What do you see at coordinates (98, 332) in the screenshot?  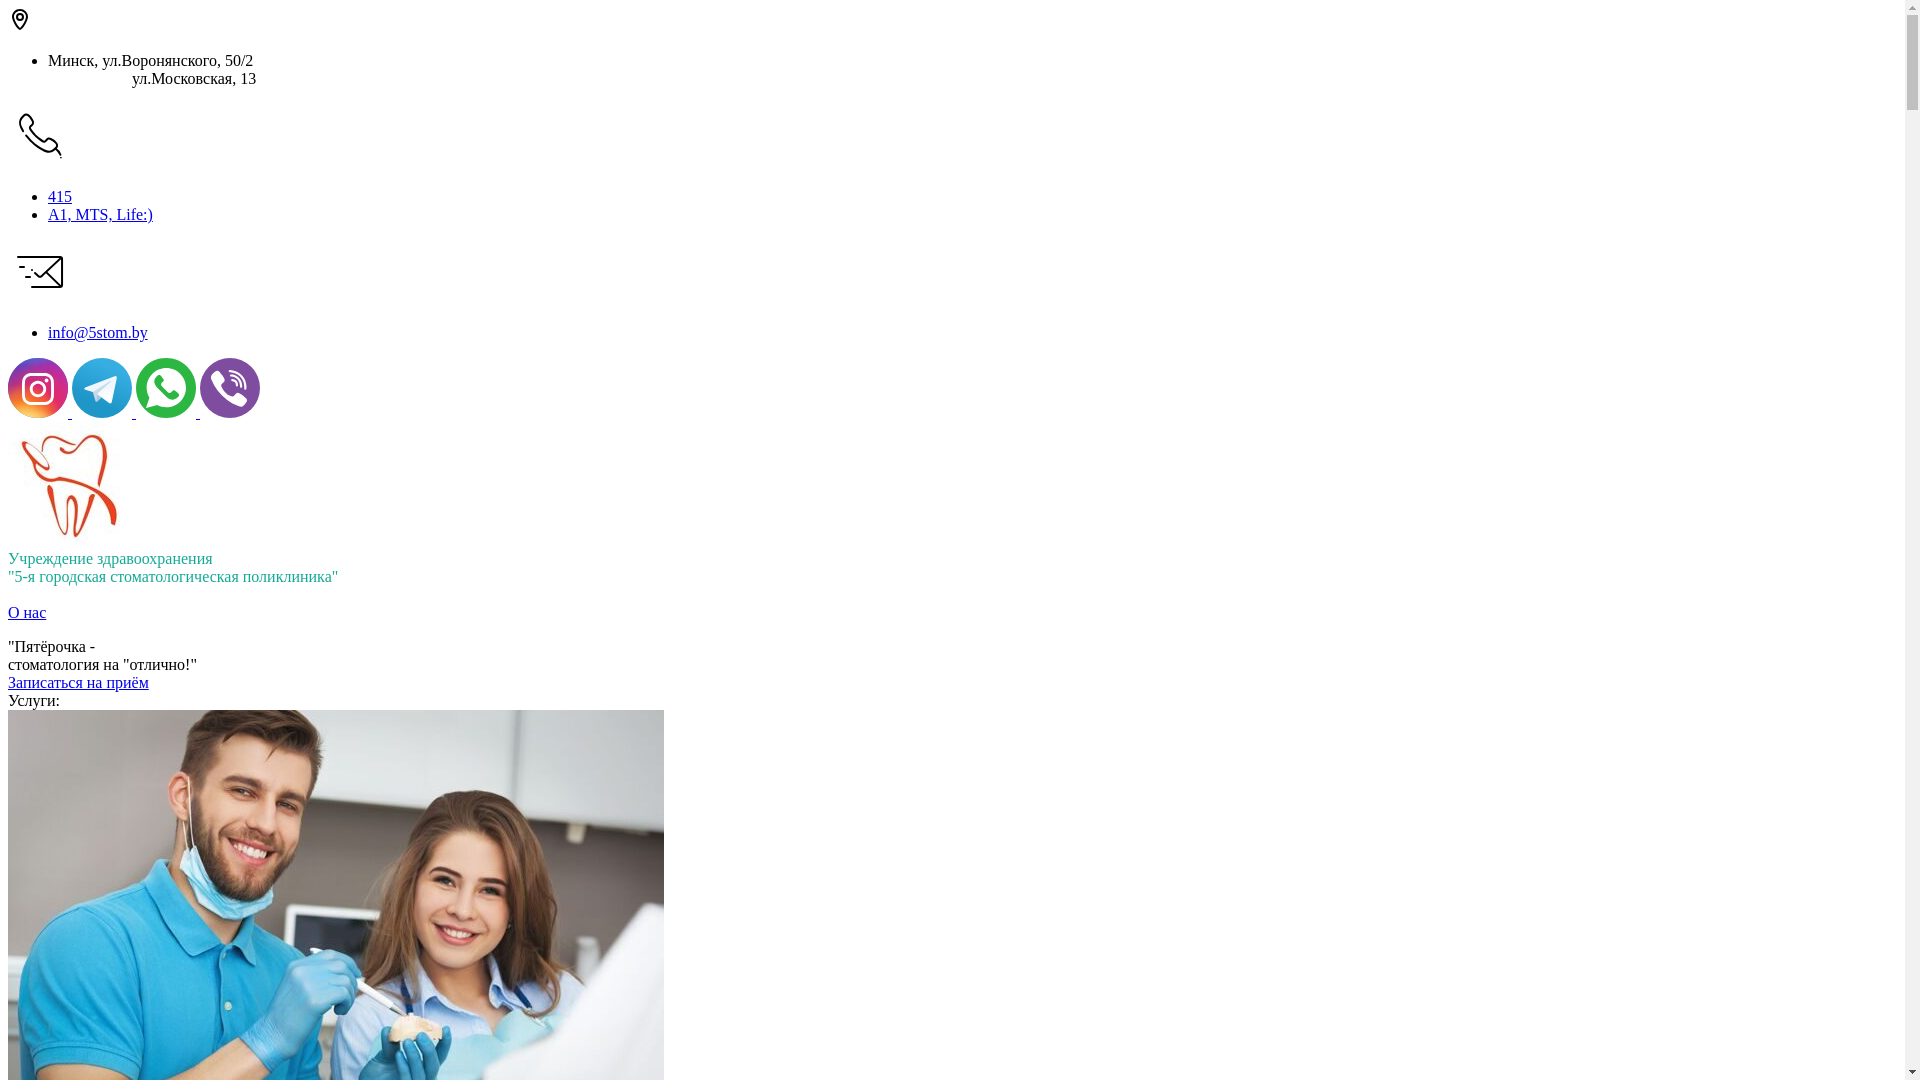 I see `info@5stom.by` at bounding box center [98, 332].